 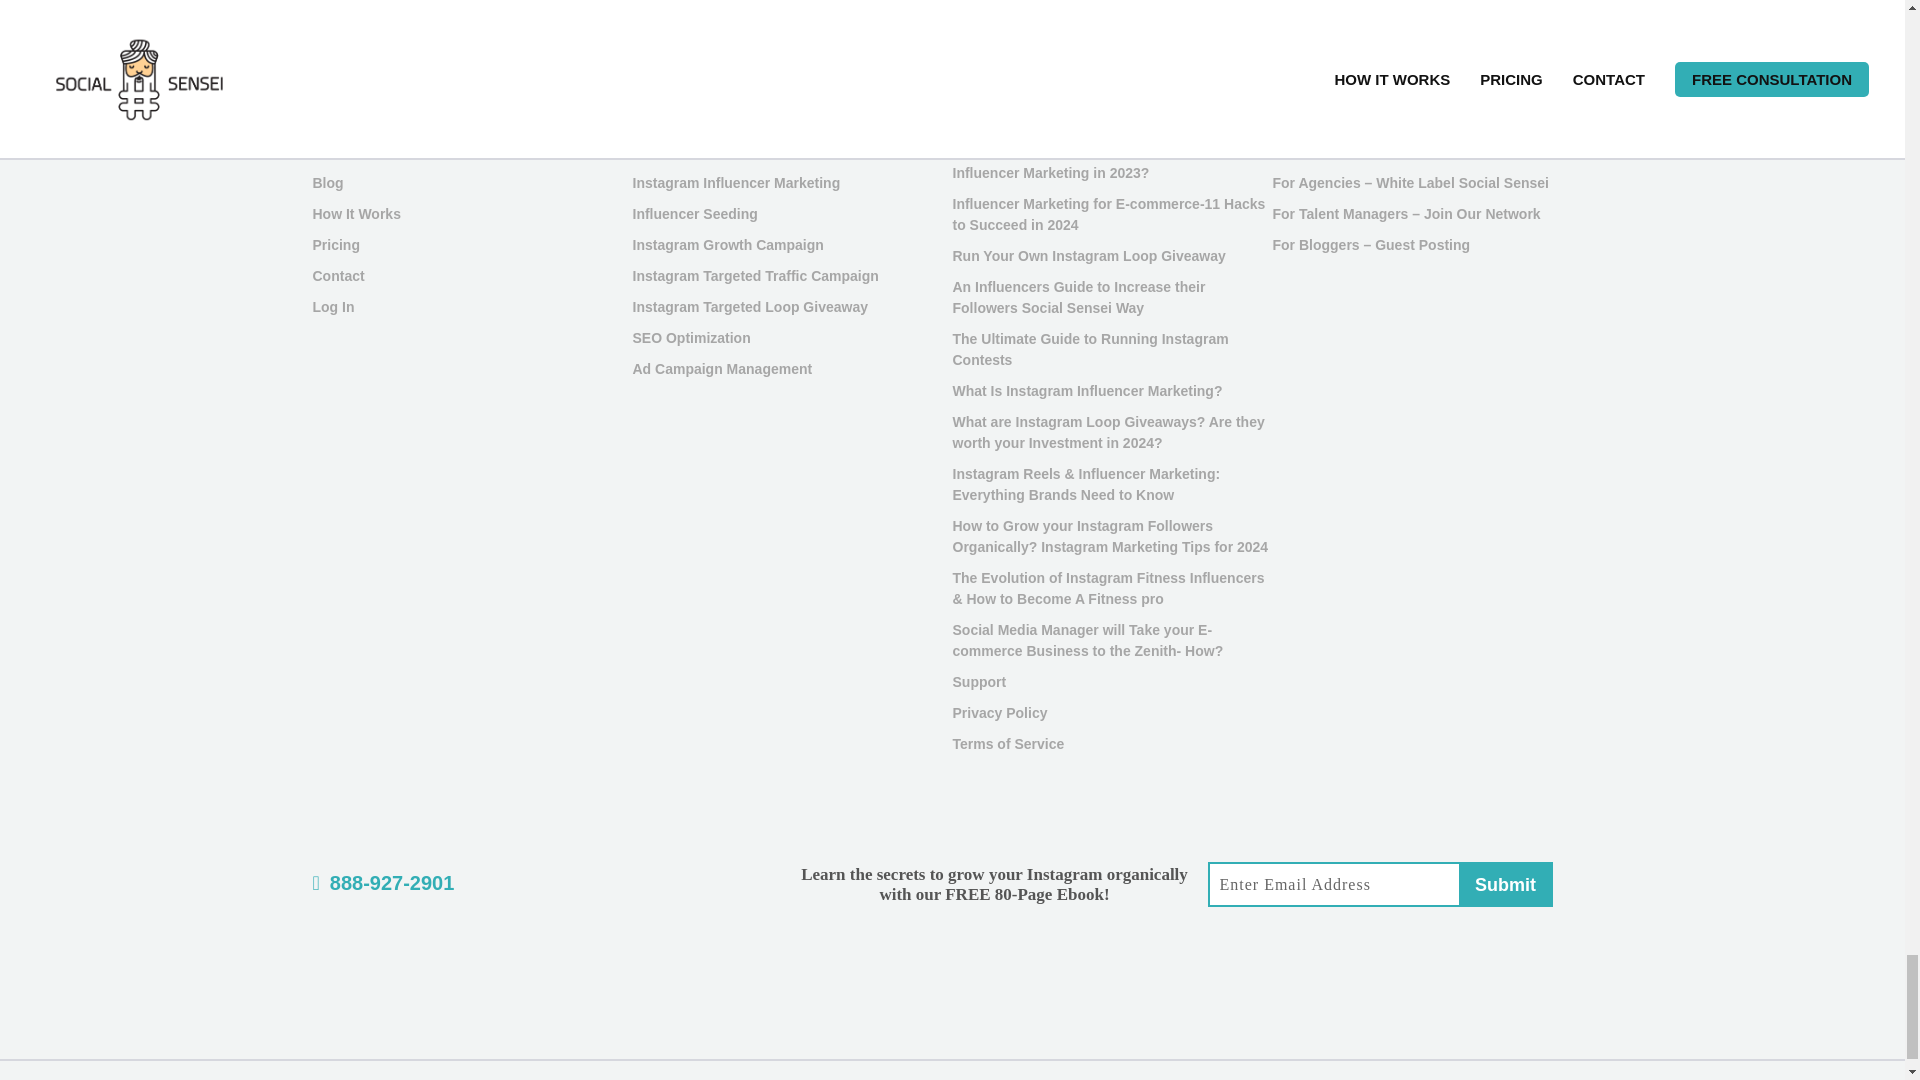 I want to click on About, so click(x=331, y=151).